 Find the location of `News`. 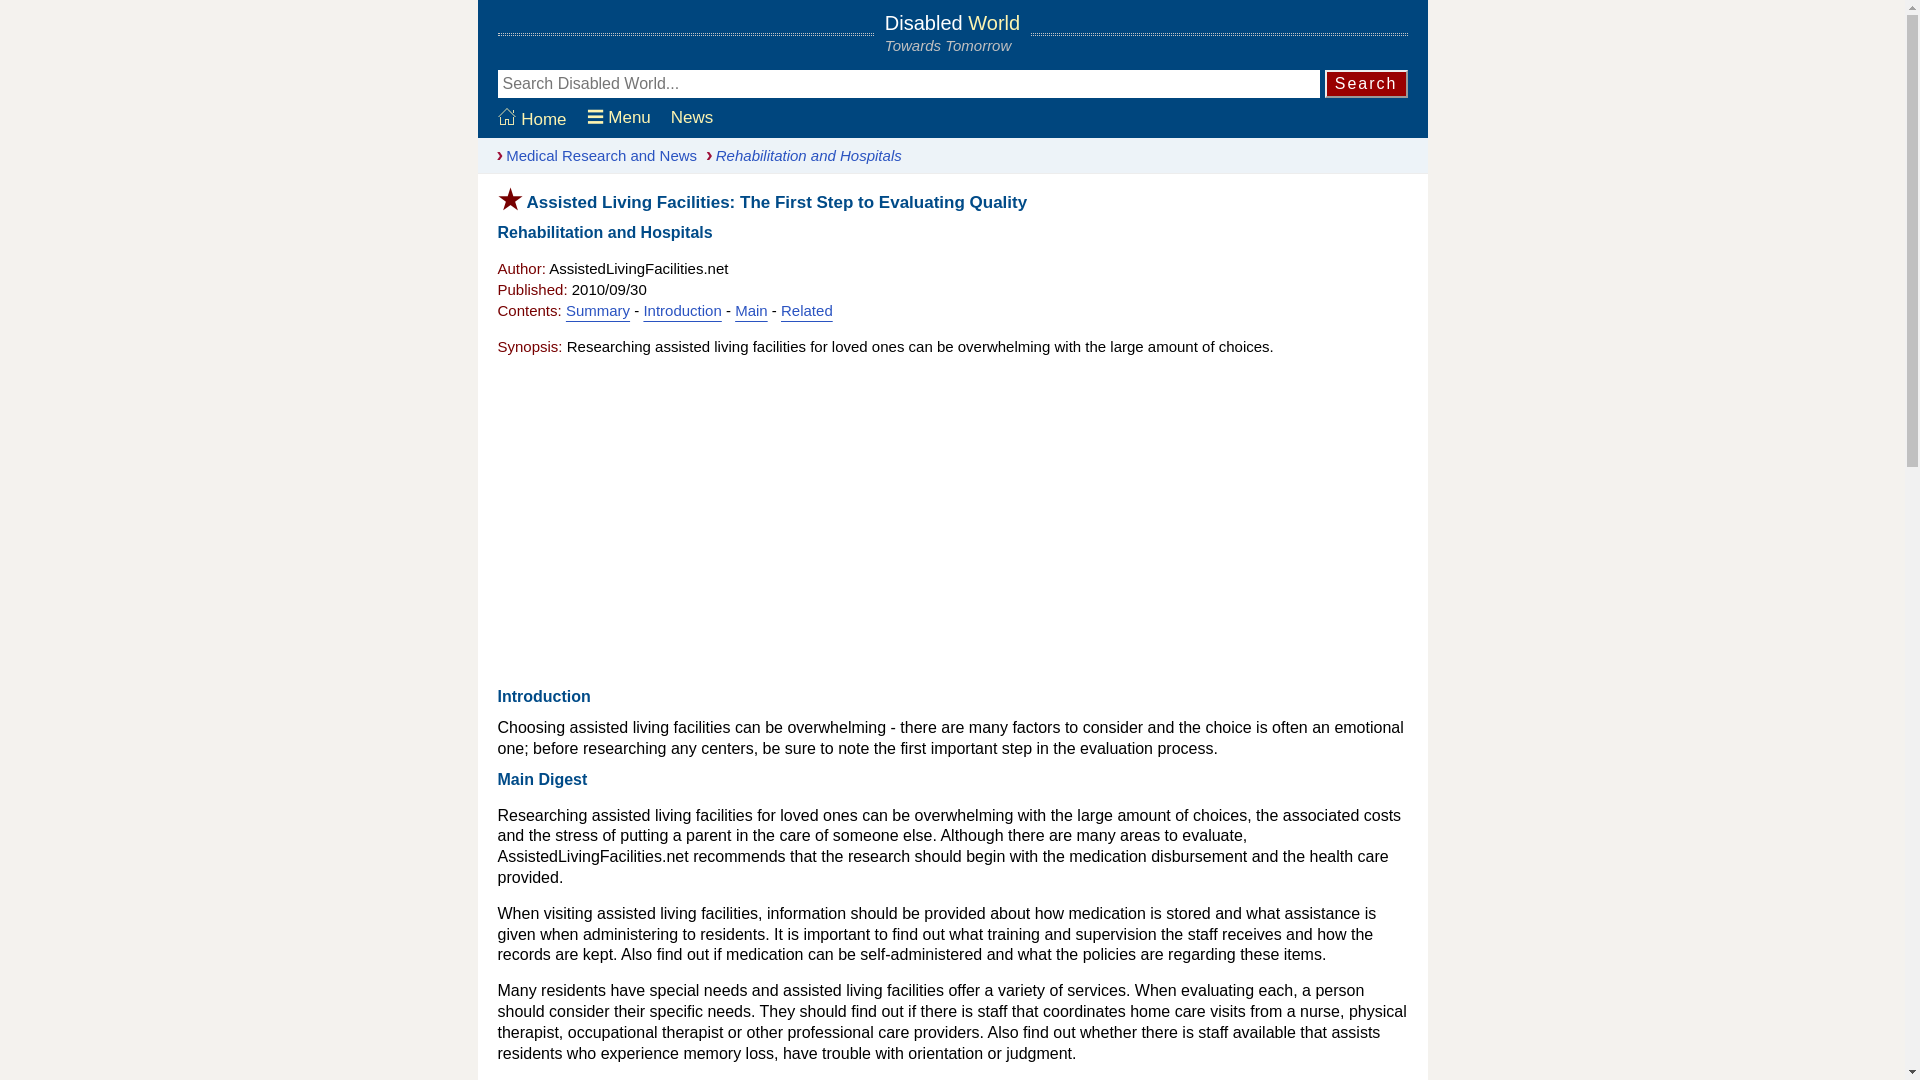

News is located at coordinates (692, 118).